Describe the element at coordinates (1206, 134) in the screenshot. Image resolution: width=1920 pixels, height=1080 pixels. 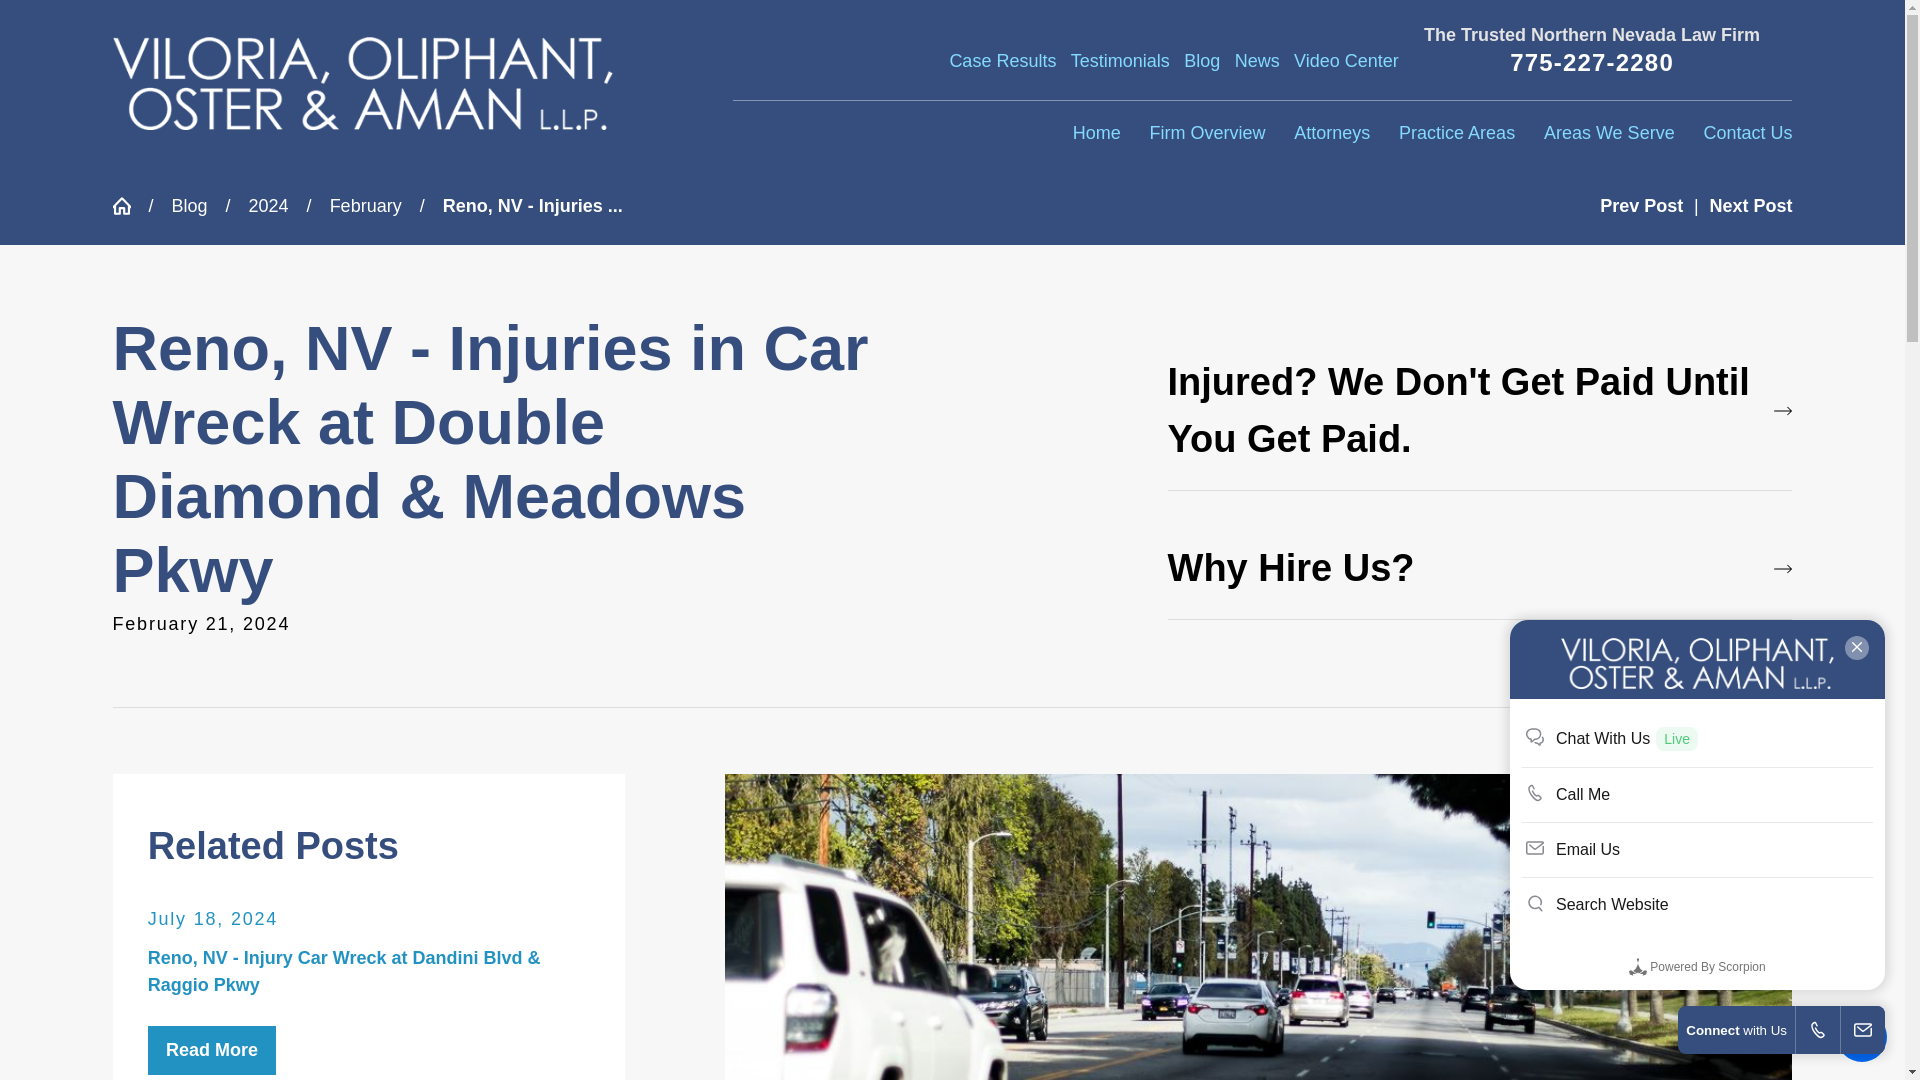
I see `Firm Overview` at that location.